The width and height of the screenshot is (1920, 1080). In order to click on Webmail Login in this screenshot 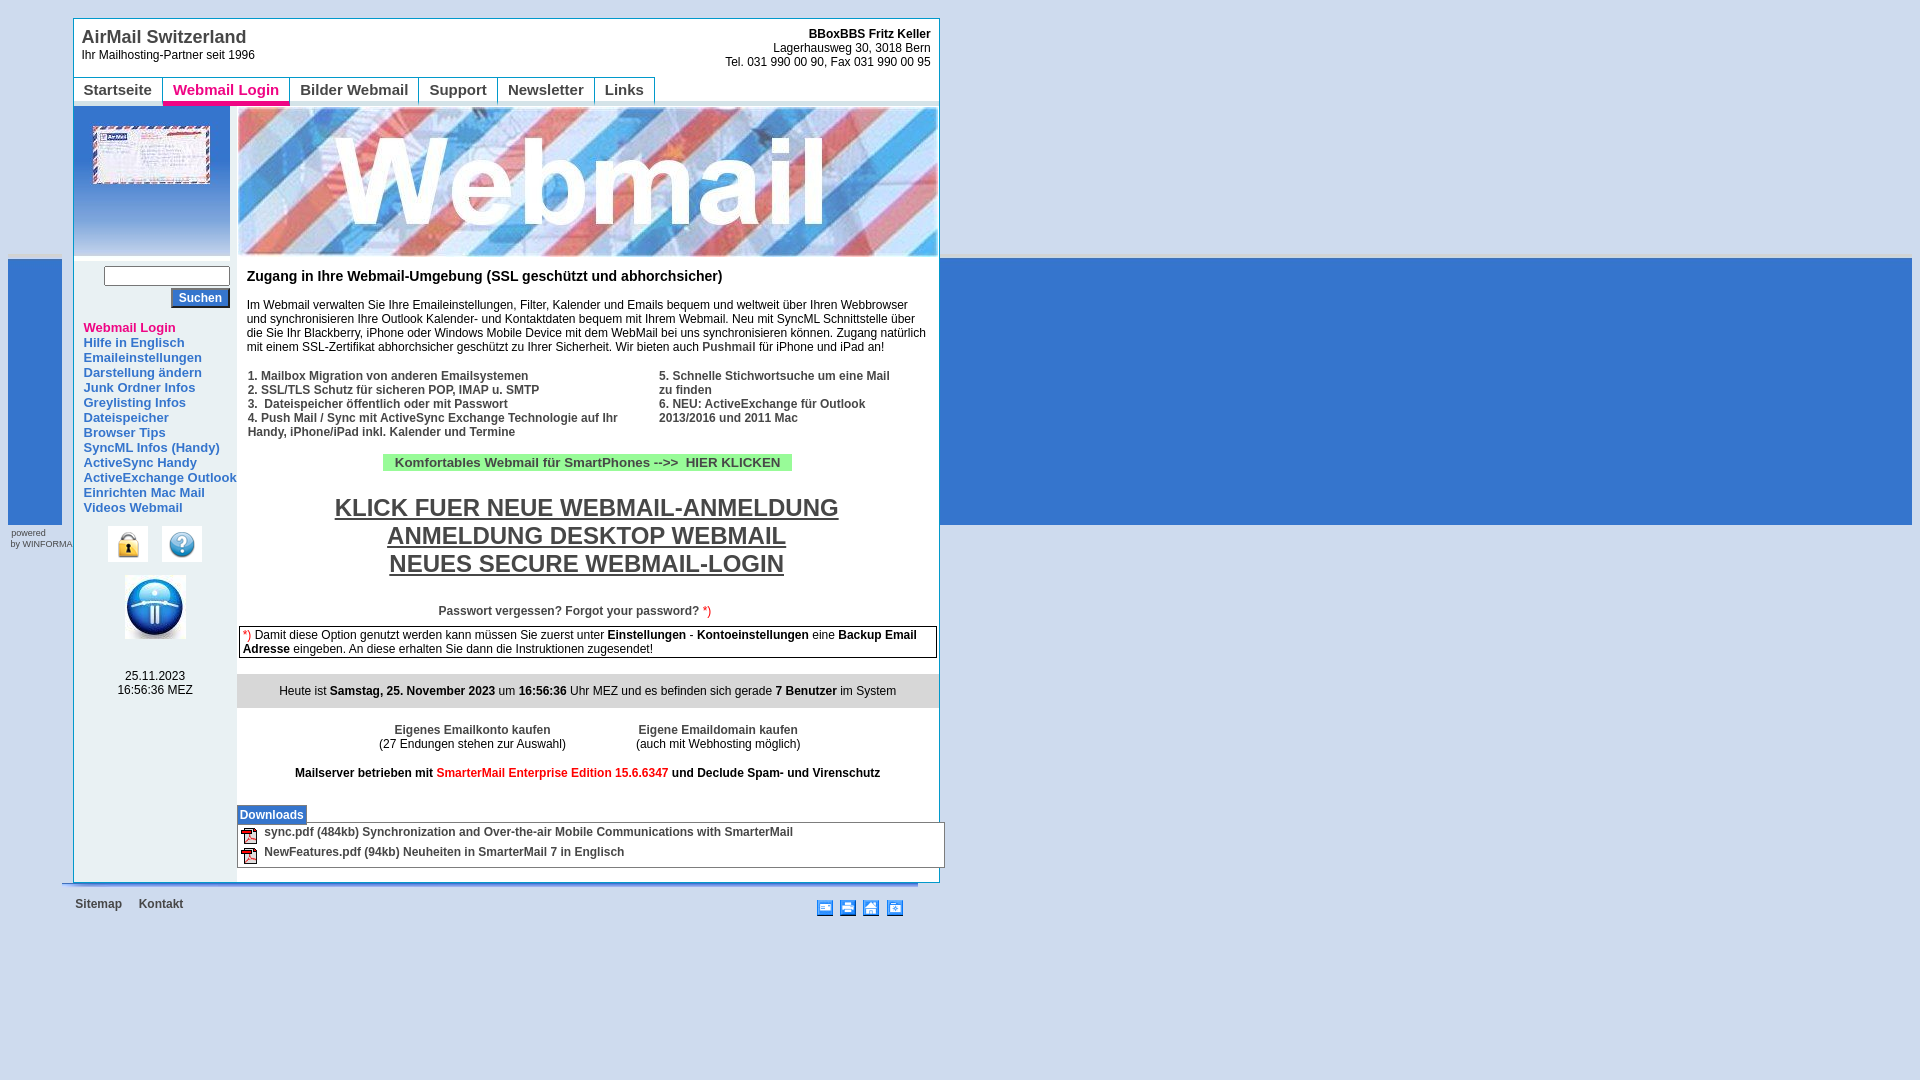, I will do `click(125, 328)`.